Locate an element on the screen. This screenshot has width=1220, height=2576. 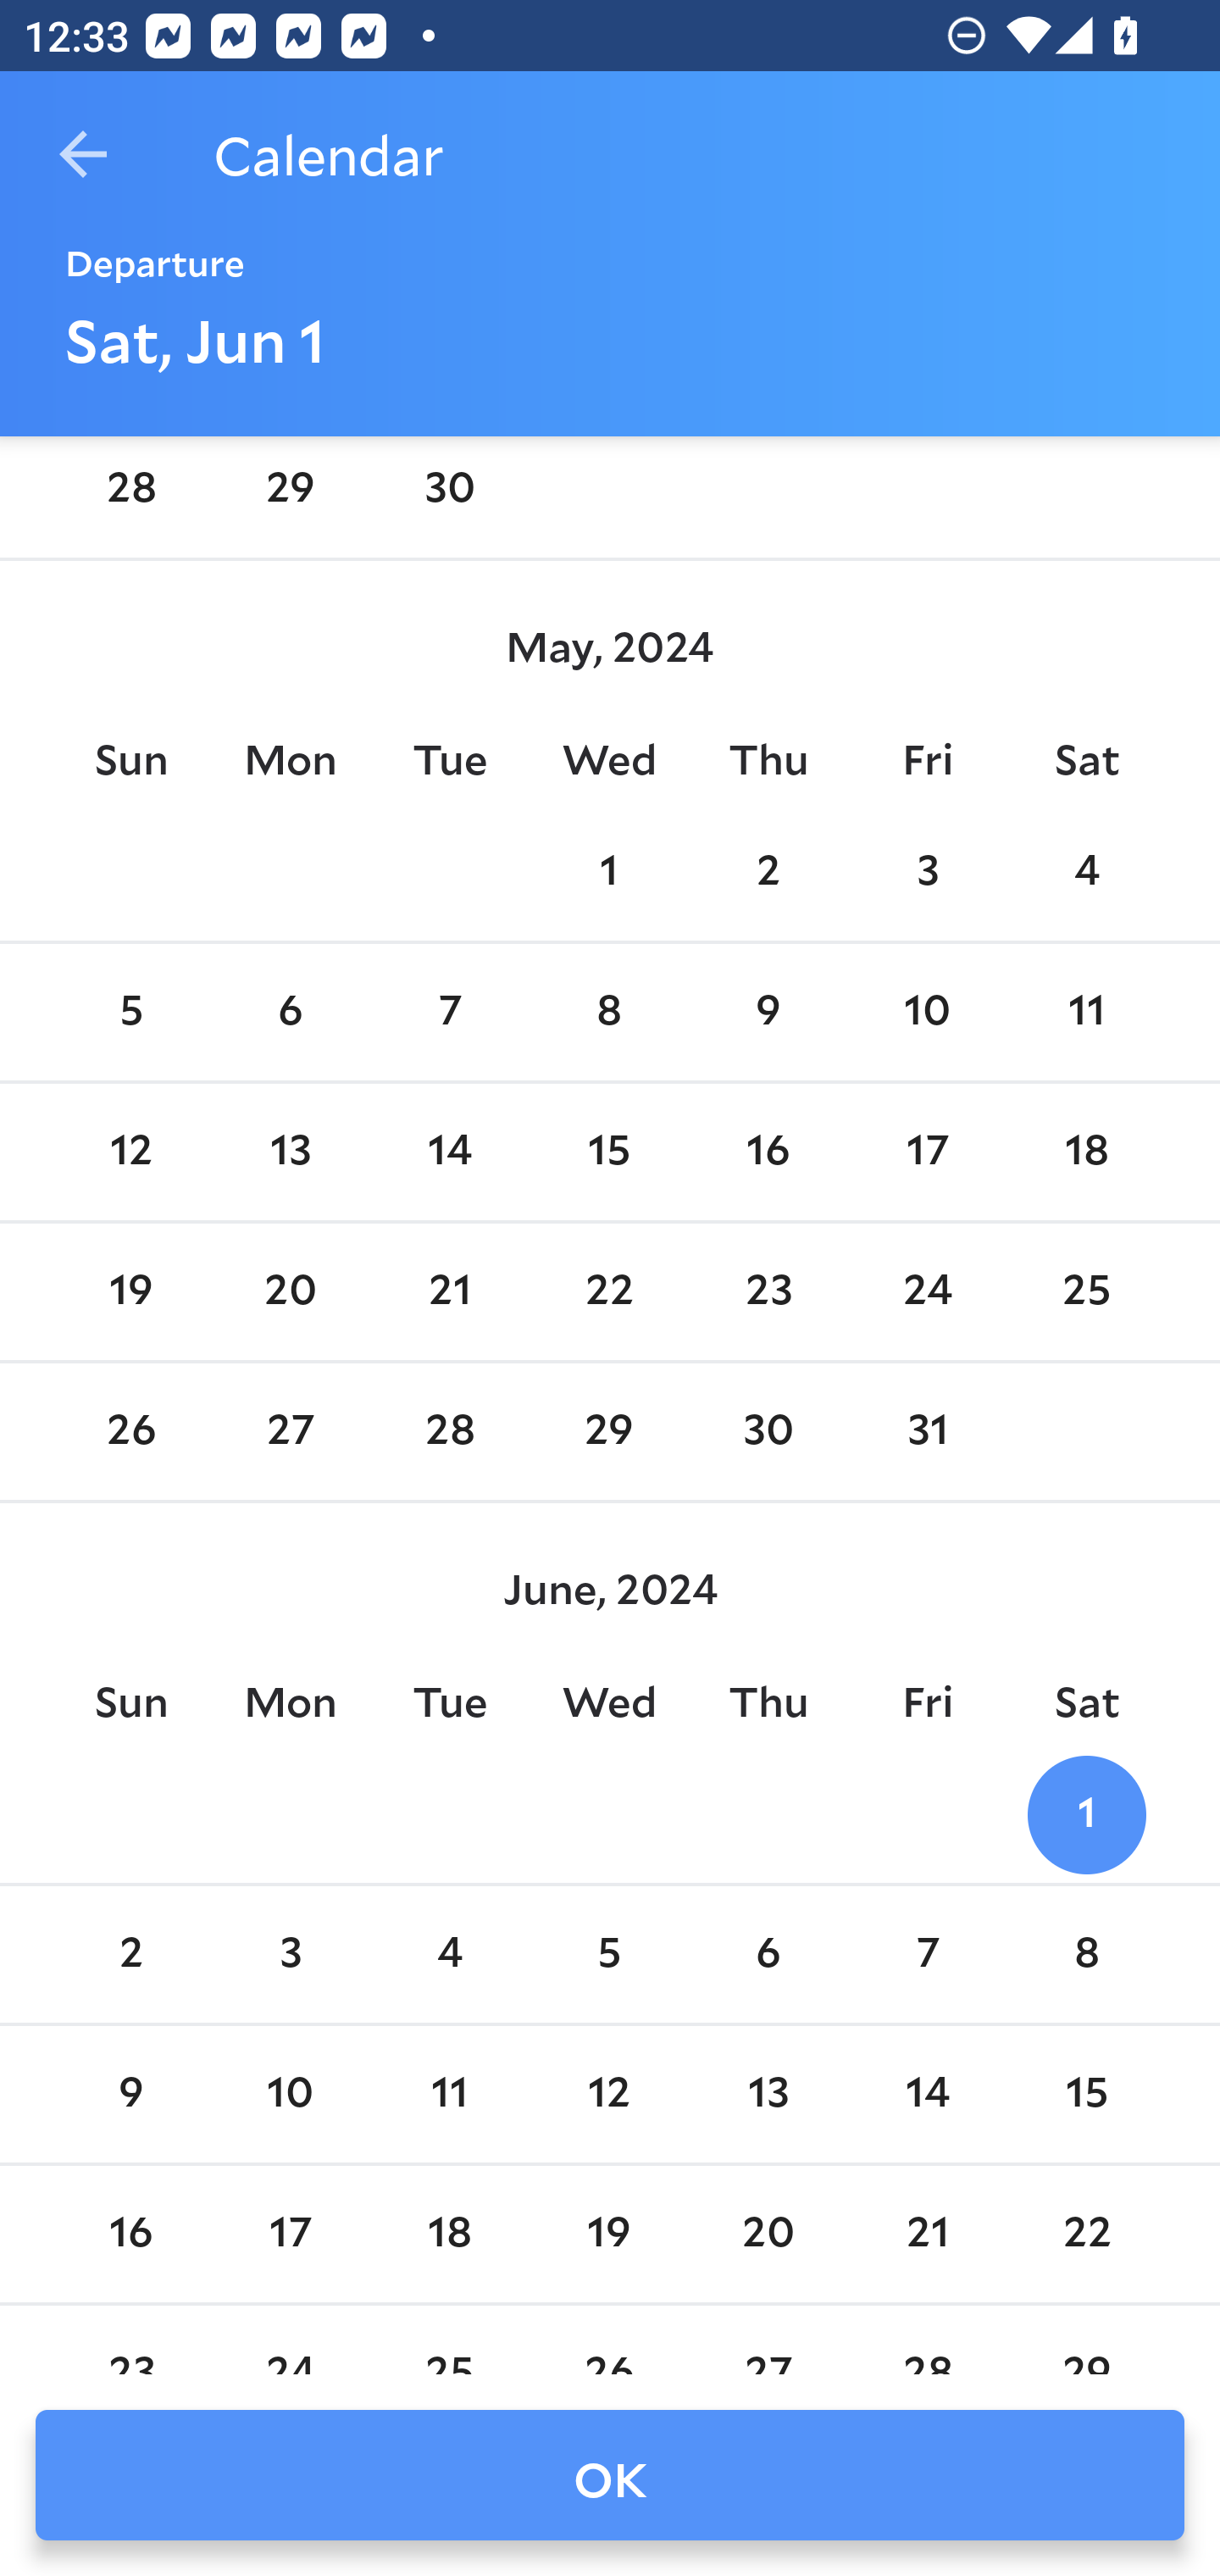
8 is located at coordinates (609, 1012).